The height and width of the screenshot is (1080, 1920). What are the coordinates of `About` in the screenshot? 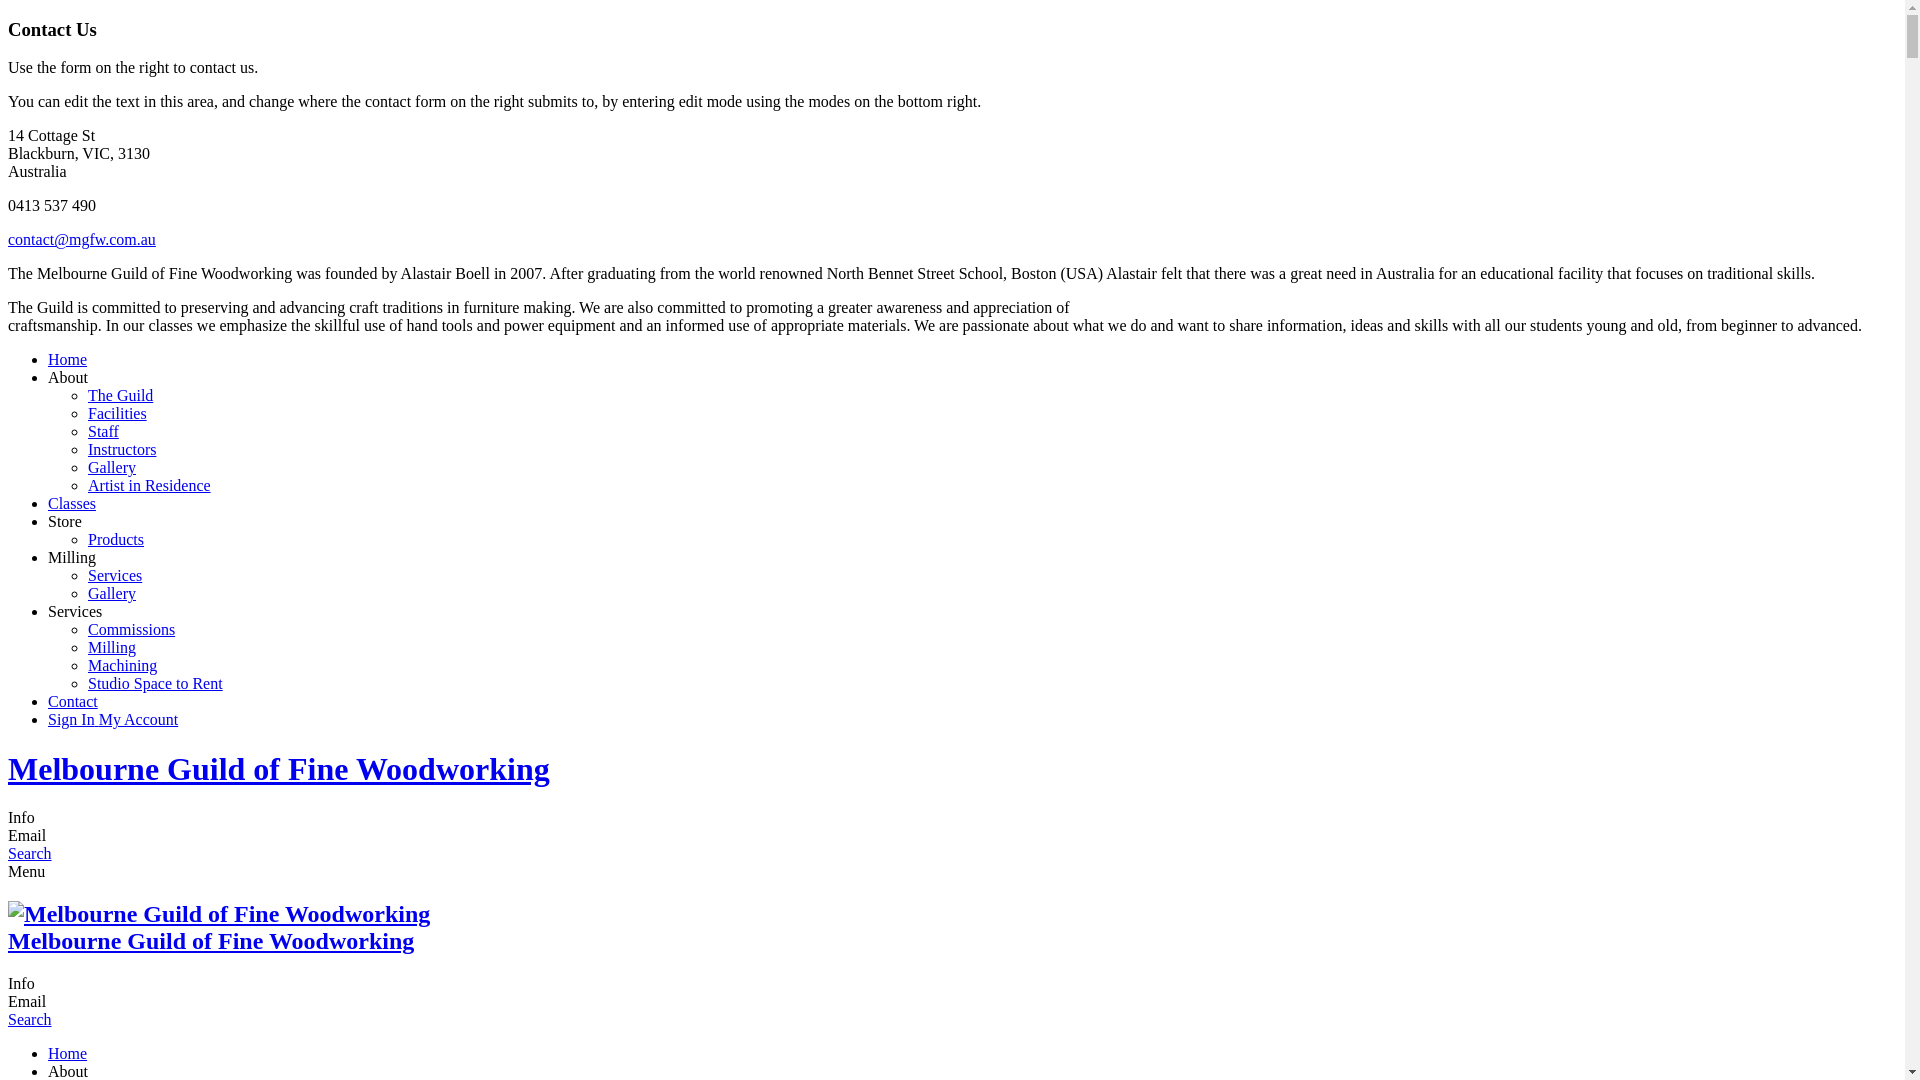 It's located at (68, 378).